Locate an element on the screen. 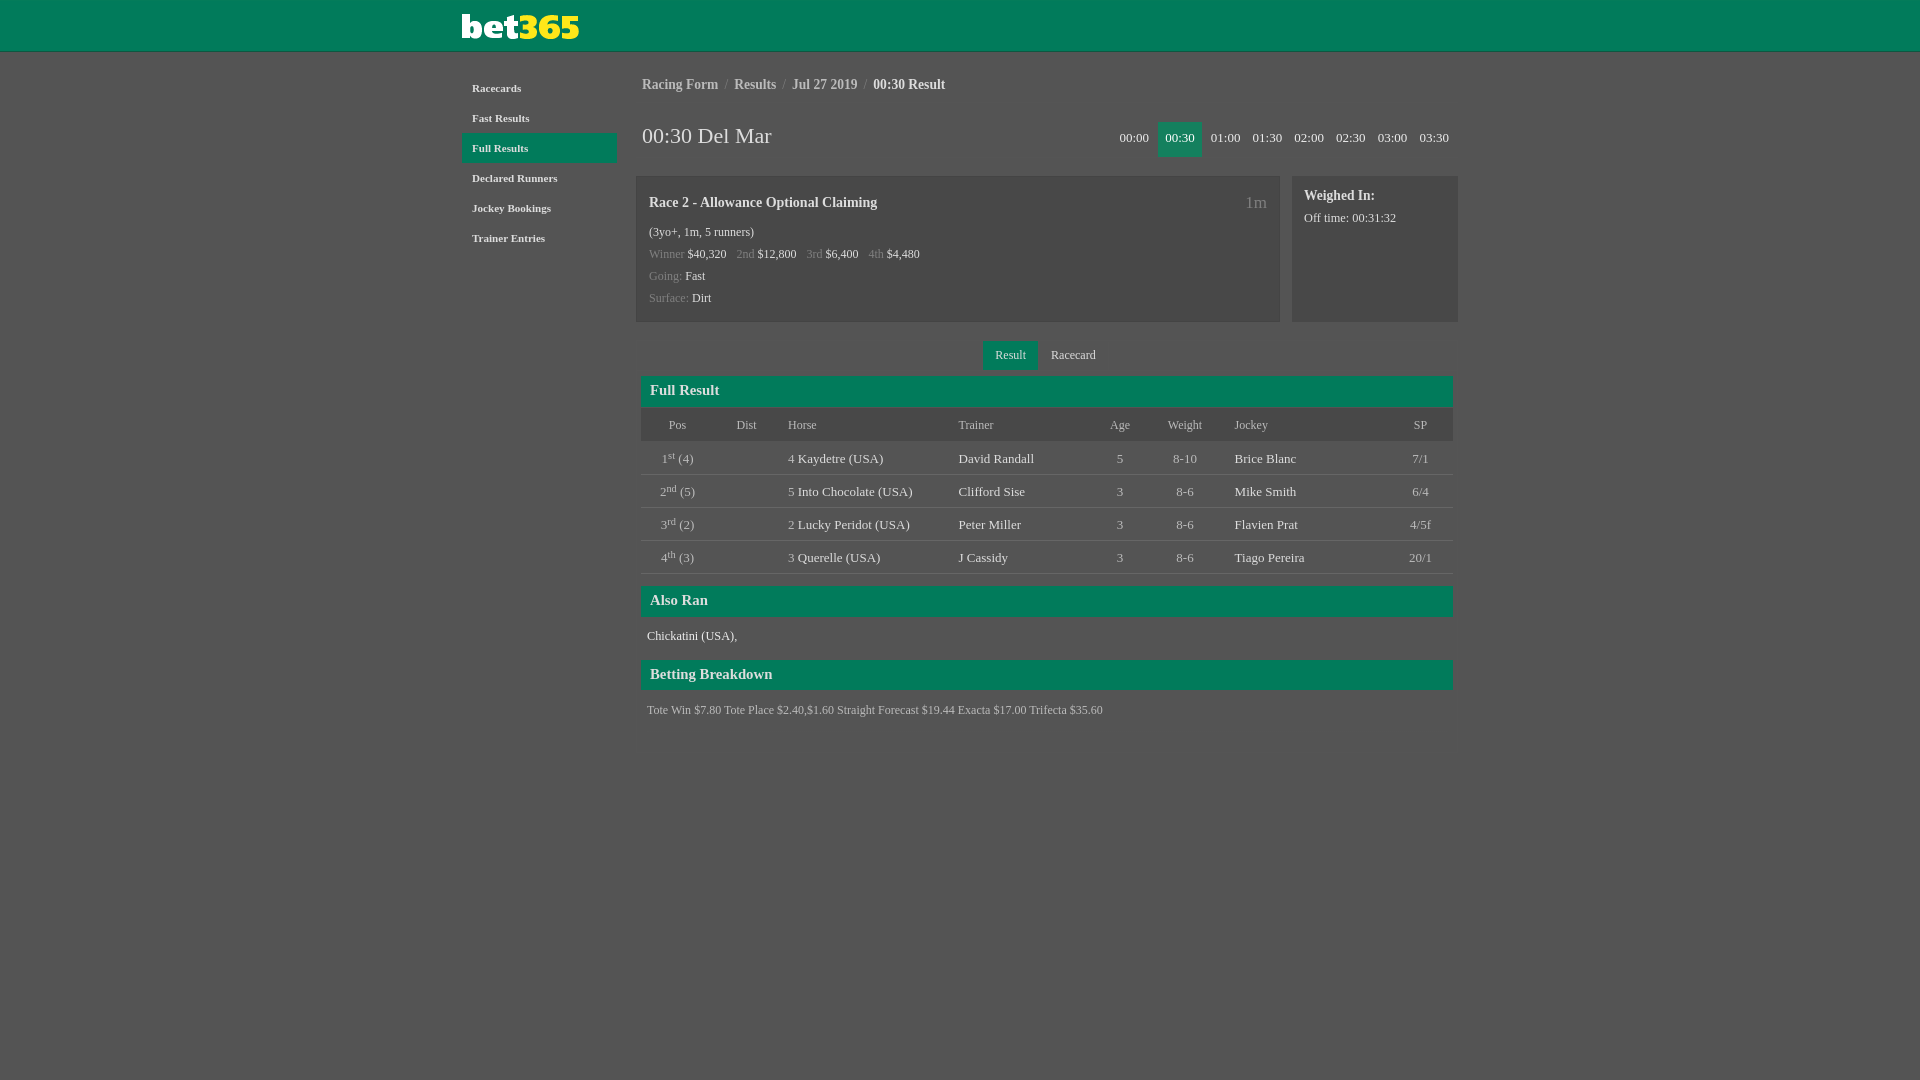  00:30 is located at coordinates (1180, 140).